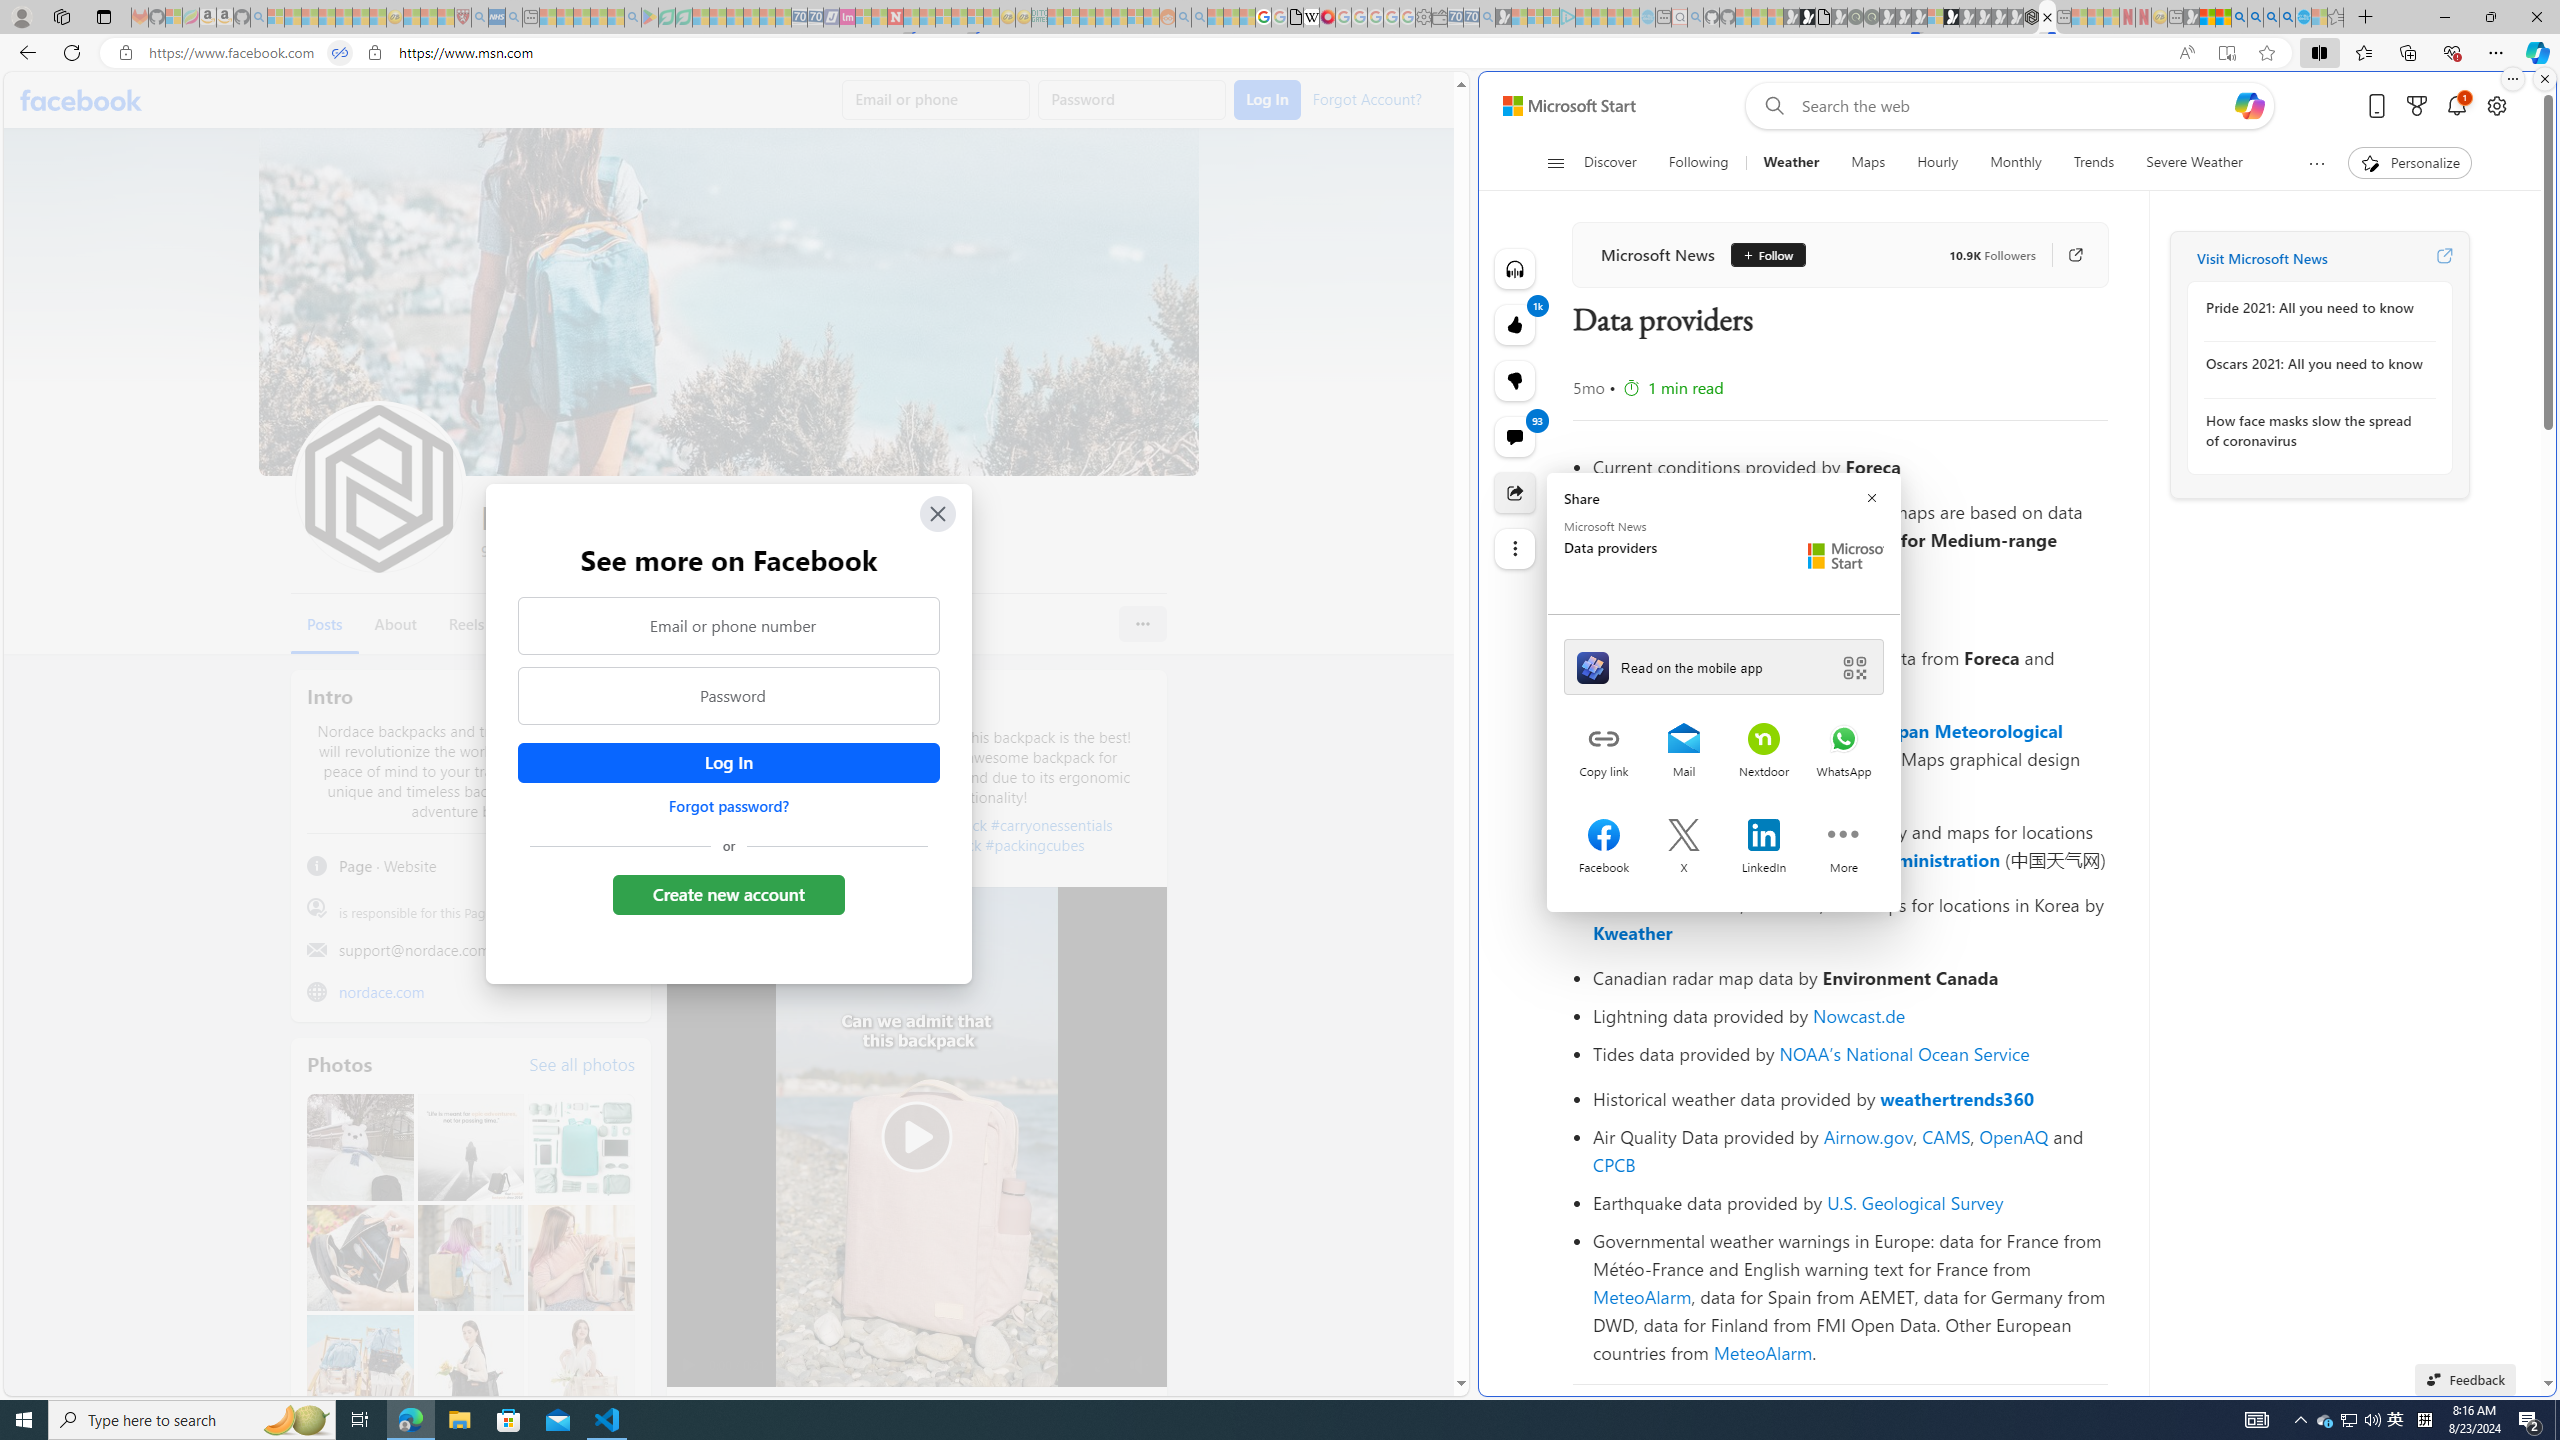 The width and height of the screenshot is (2560, 1440). What do you see at coordinates (1657, 254) in the screenshot?
I see `Microsoft News` at bounding box center [1657, 254].